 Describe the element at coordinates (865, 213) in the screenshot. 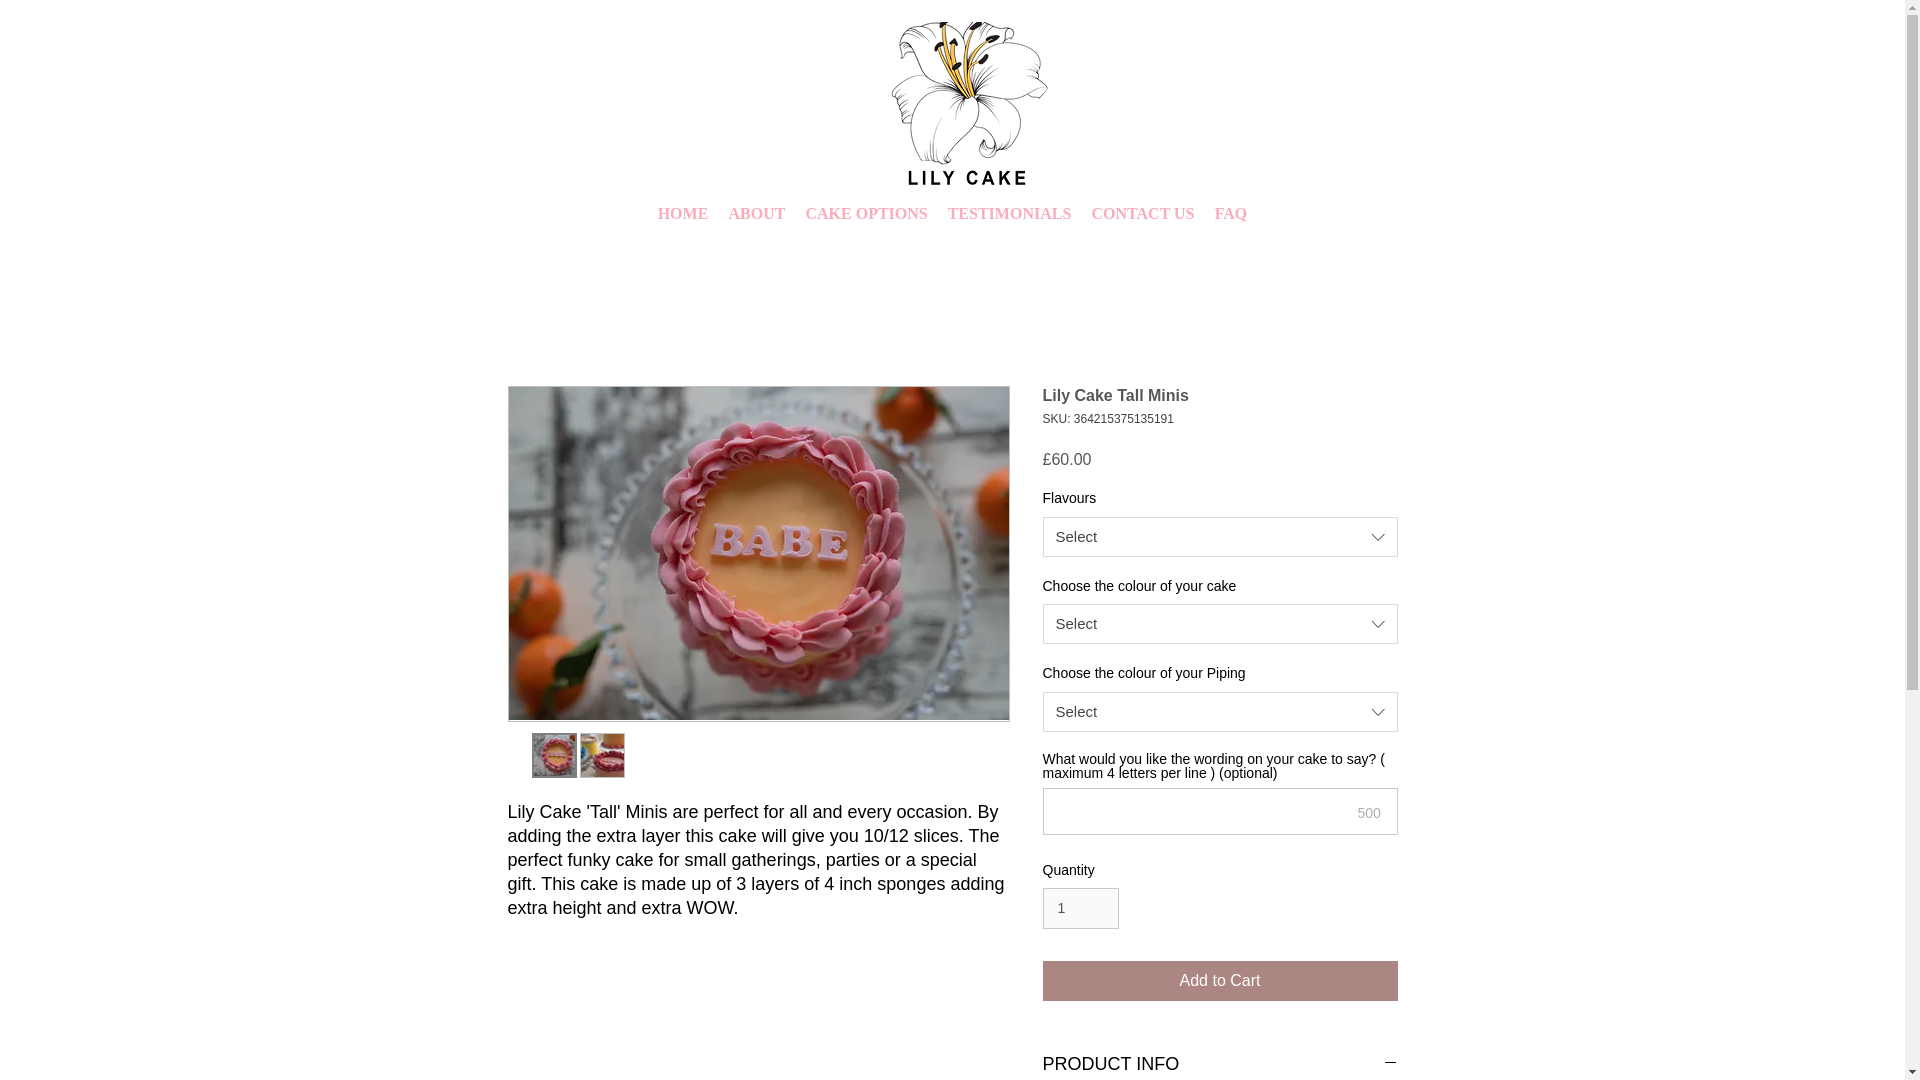

I see `CAKE OPTIONS` at that location.